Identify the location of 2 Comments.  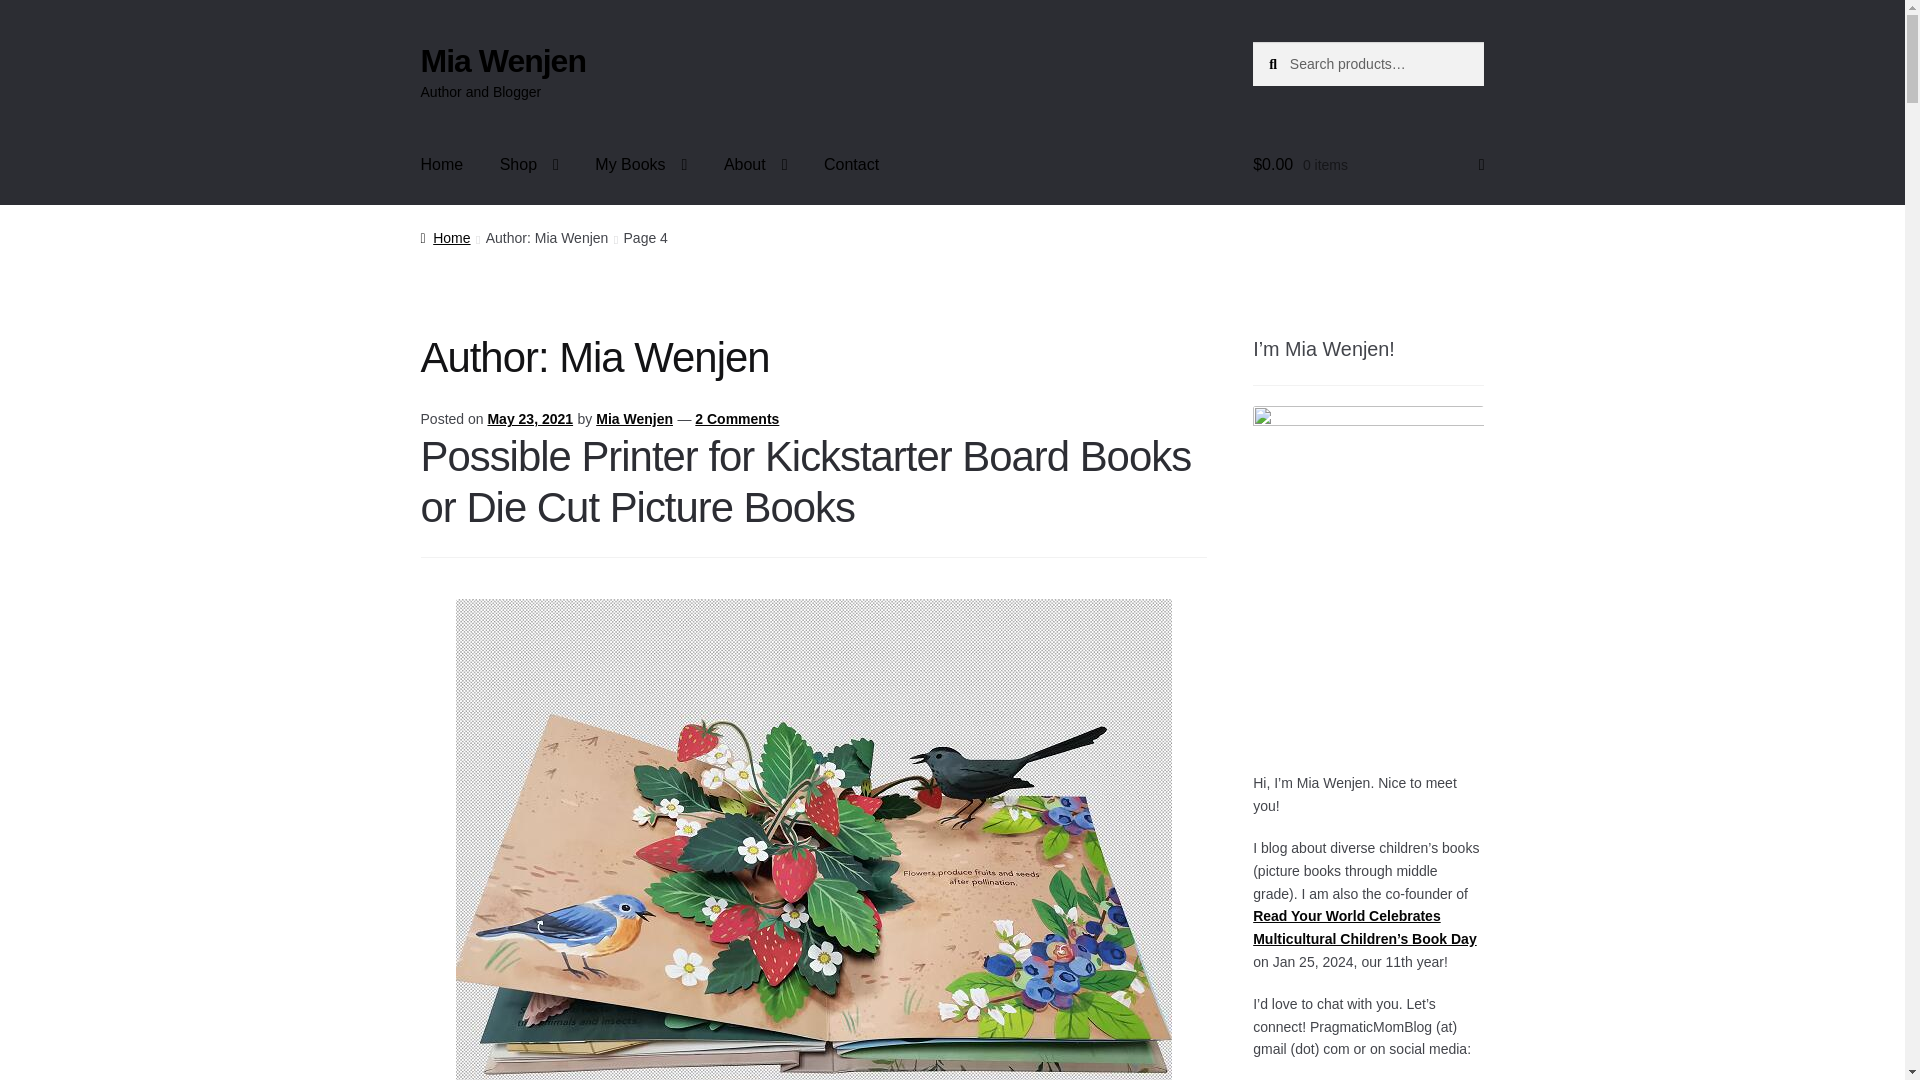
(737, 418).